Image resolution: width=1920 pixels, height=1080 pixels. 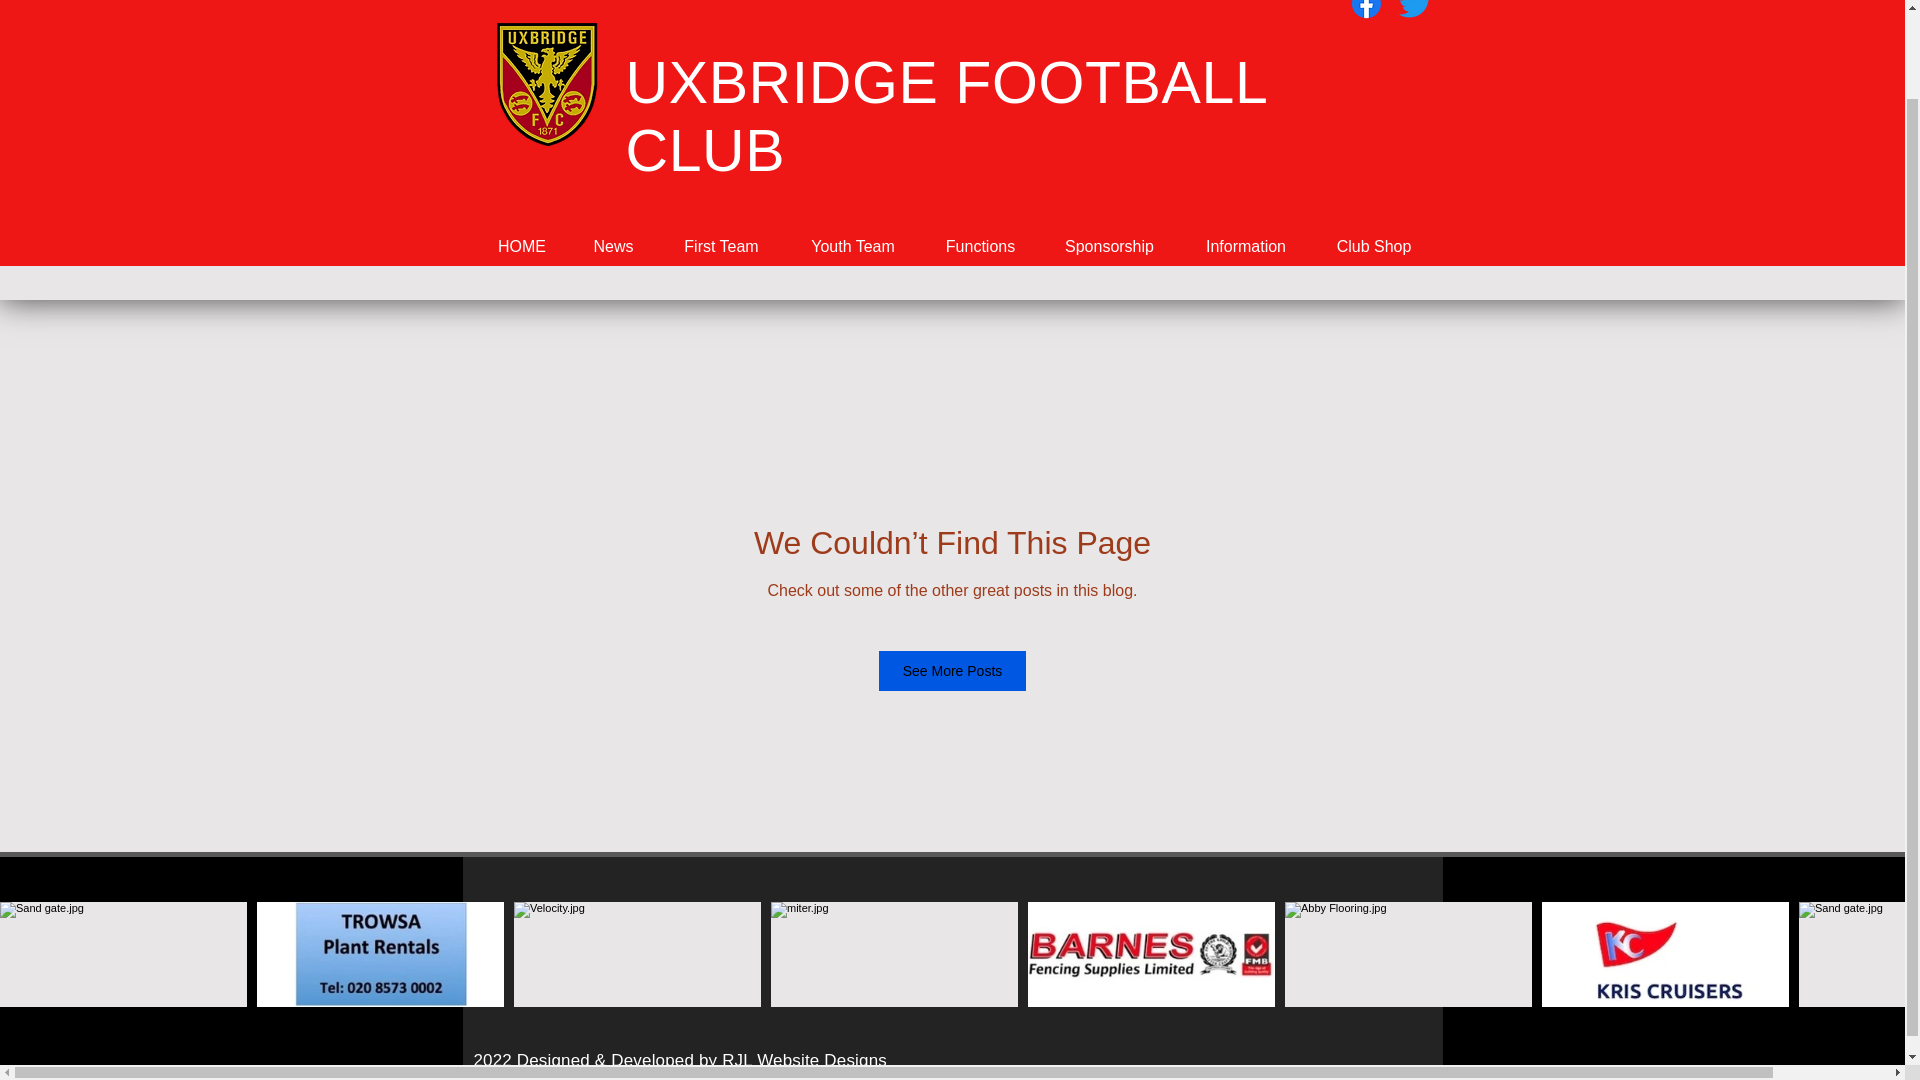 I want to click on See More Posts, so click(x=953, y=671).